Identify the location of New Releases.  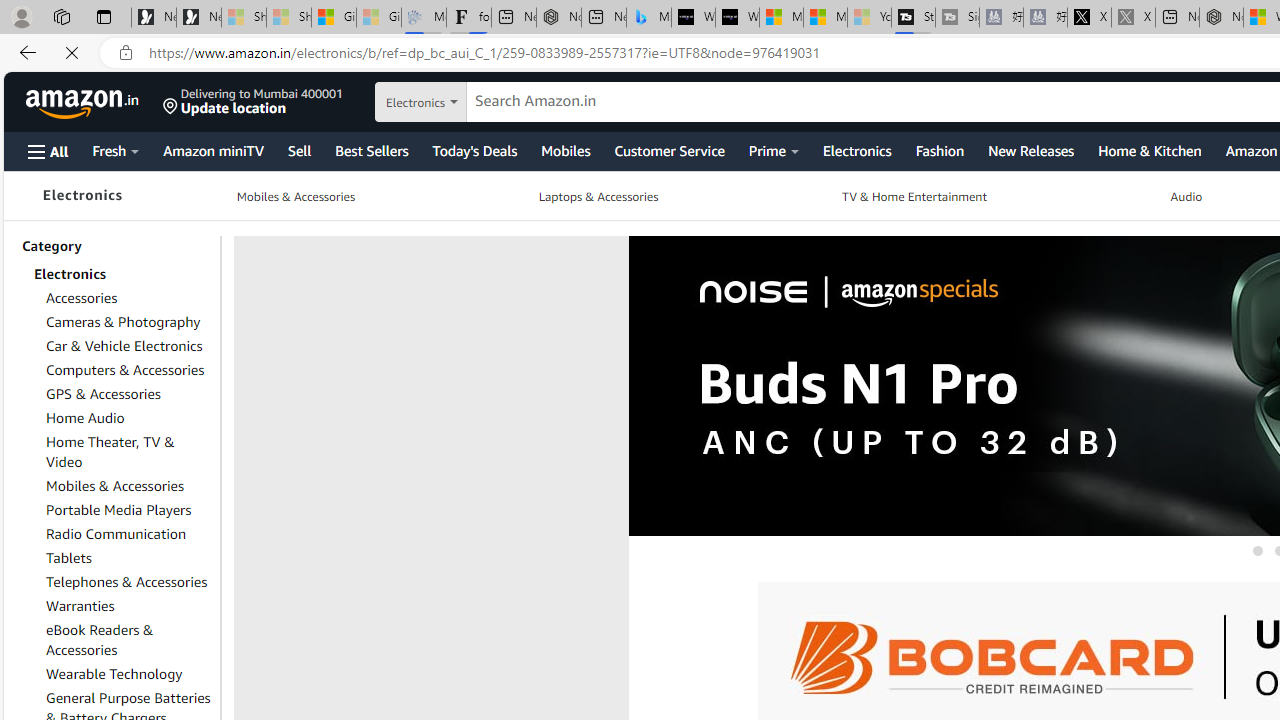
(1030, 150).